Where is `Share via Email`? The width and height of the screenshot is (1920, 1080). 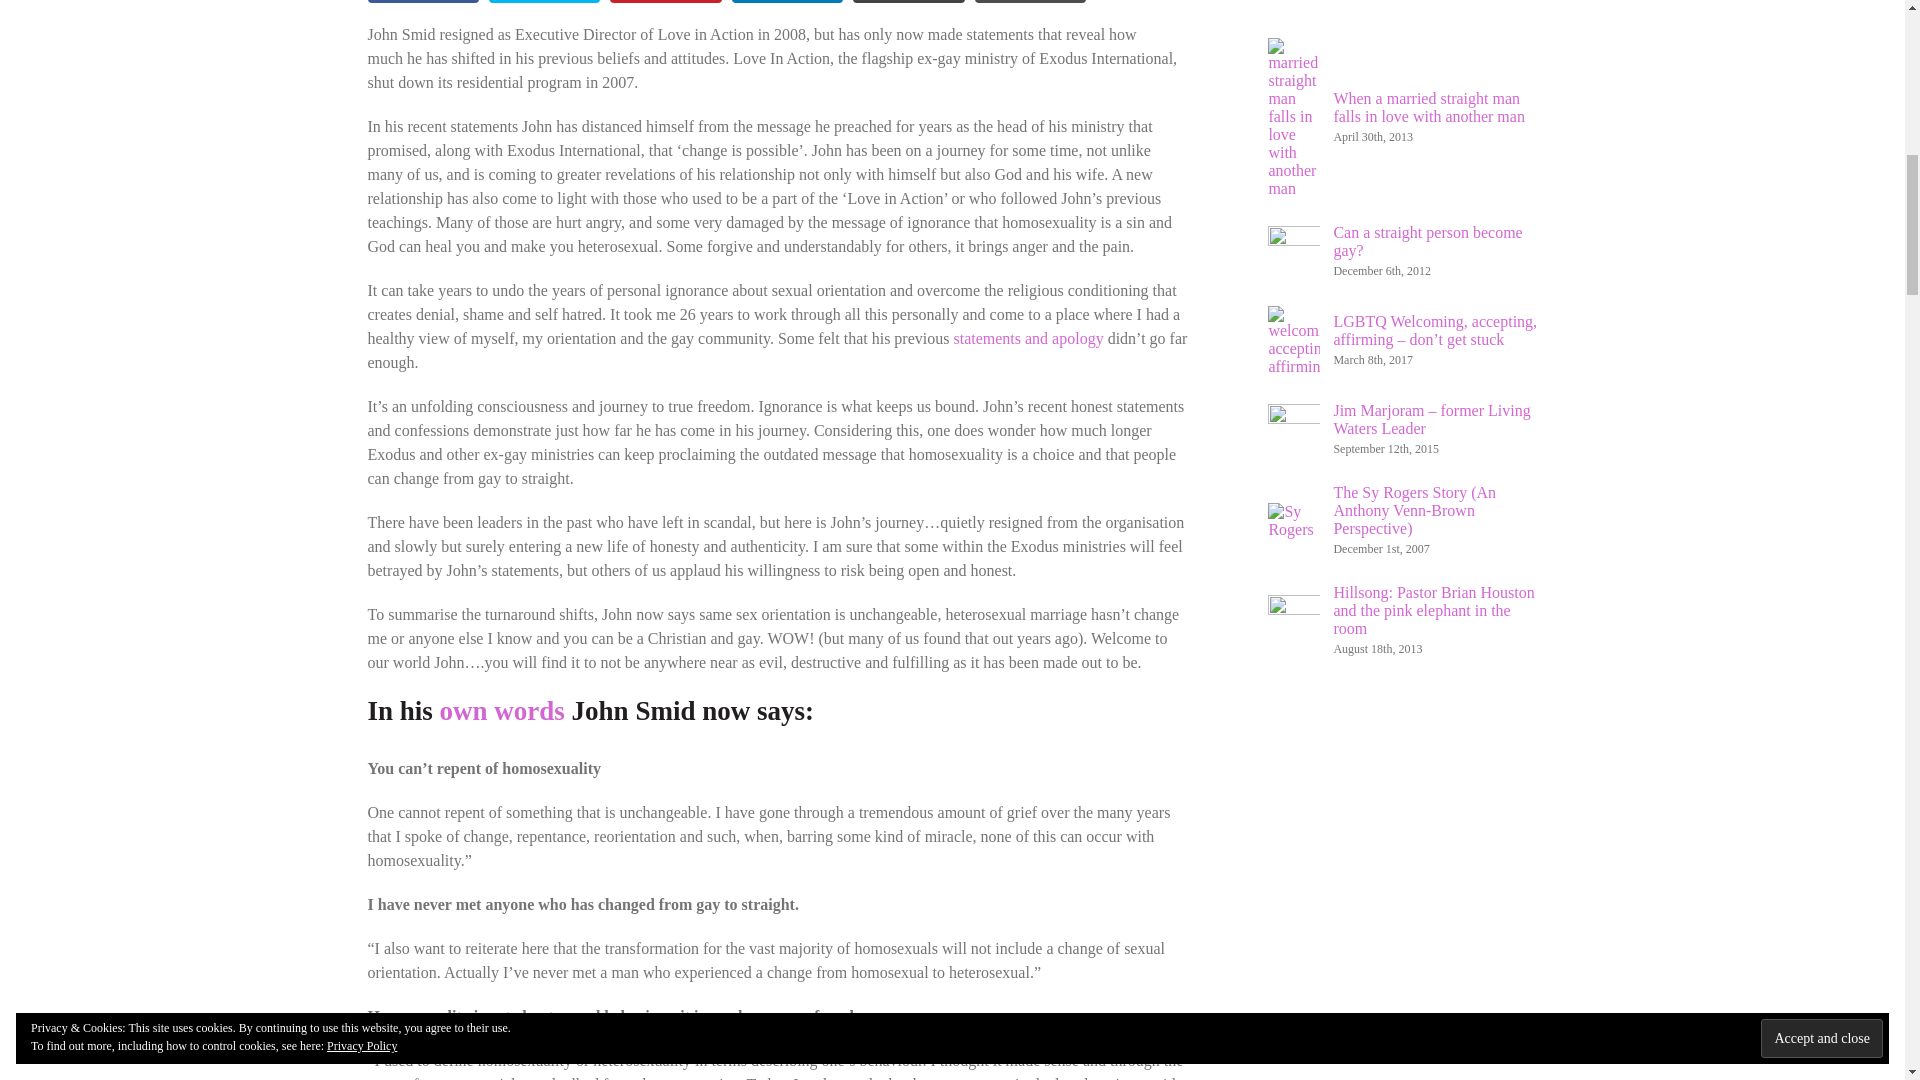
Share via Email is located at coordinates (908, 2).